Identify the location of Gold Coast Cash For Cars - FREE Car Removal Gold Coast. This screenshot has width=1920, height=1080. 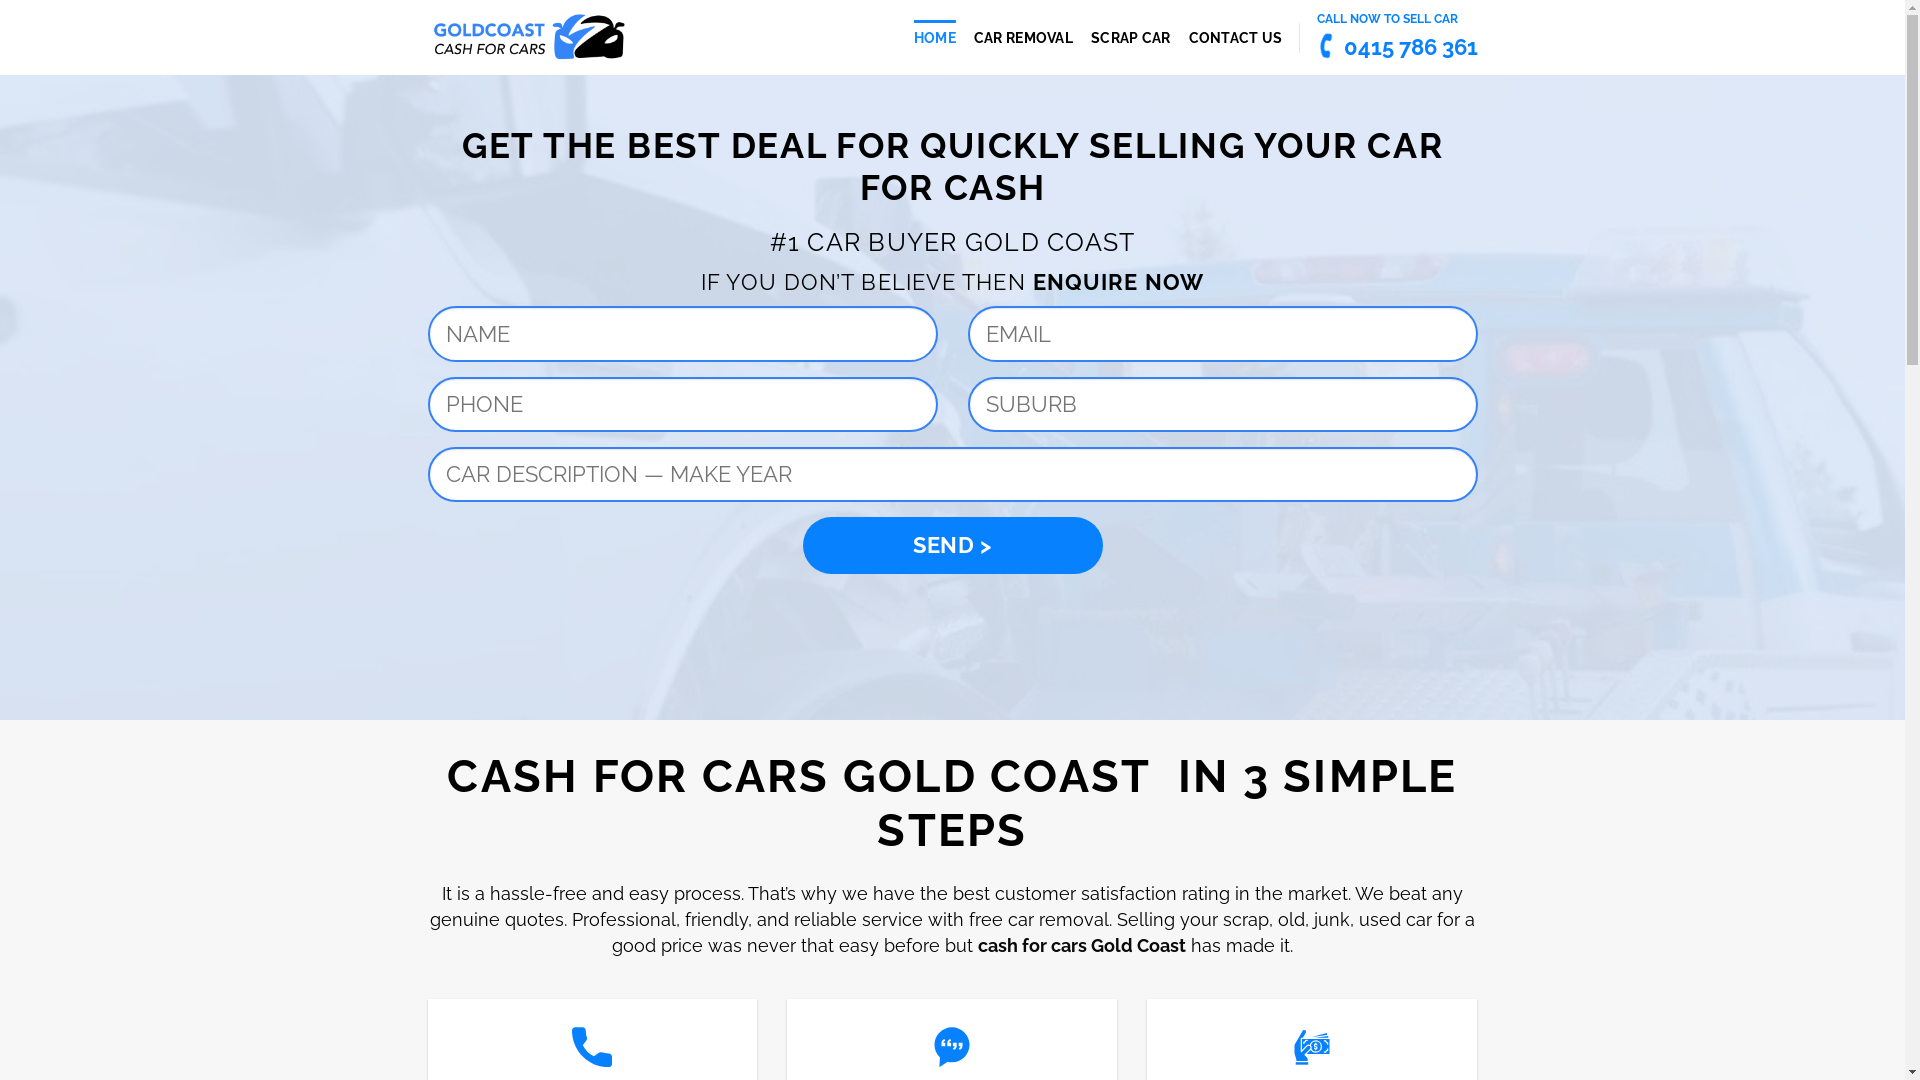
(528, 38).